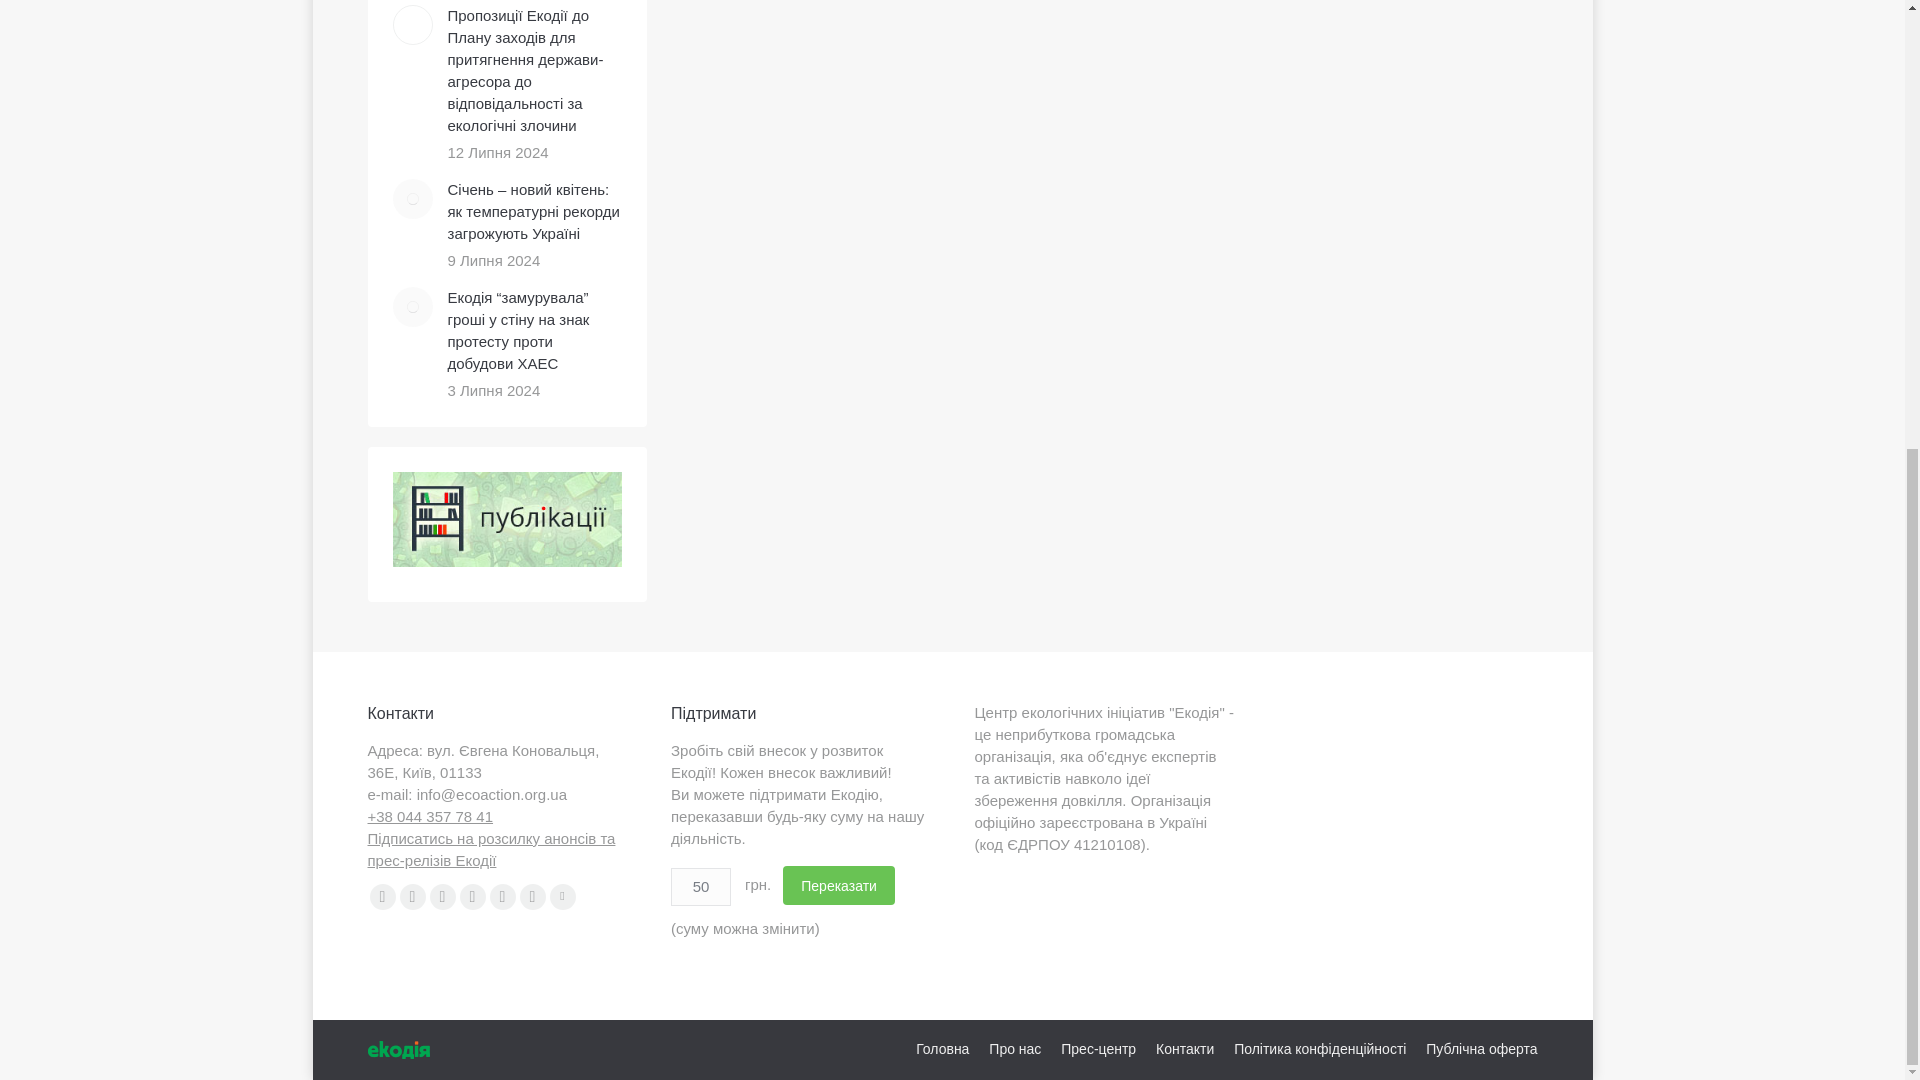 The width and height of the screenshot is (1920, 1080). What do you see at coordinates (412, 897) in the screenshot?
I see `X page opens in new window` at bounding box center [412, 897].